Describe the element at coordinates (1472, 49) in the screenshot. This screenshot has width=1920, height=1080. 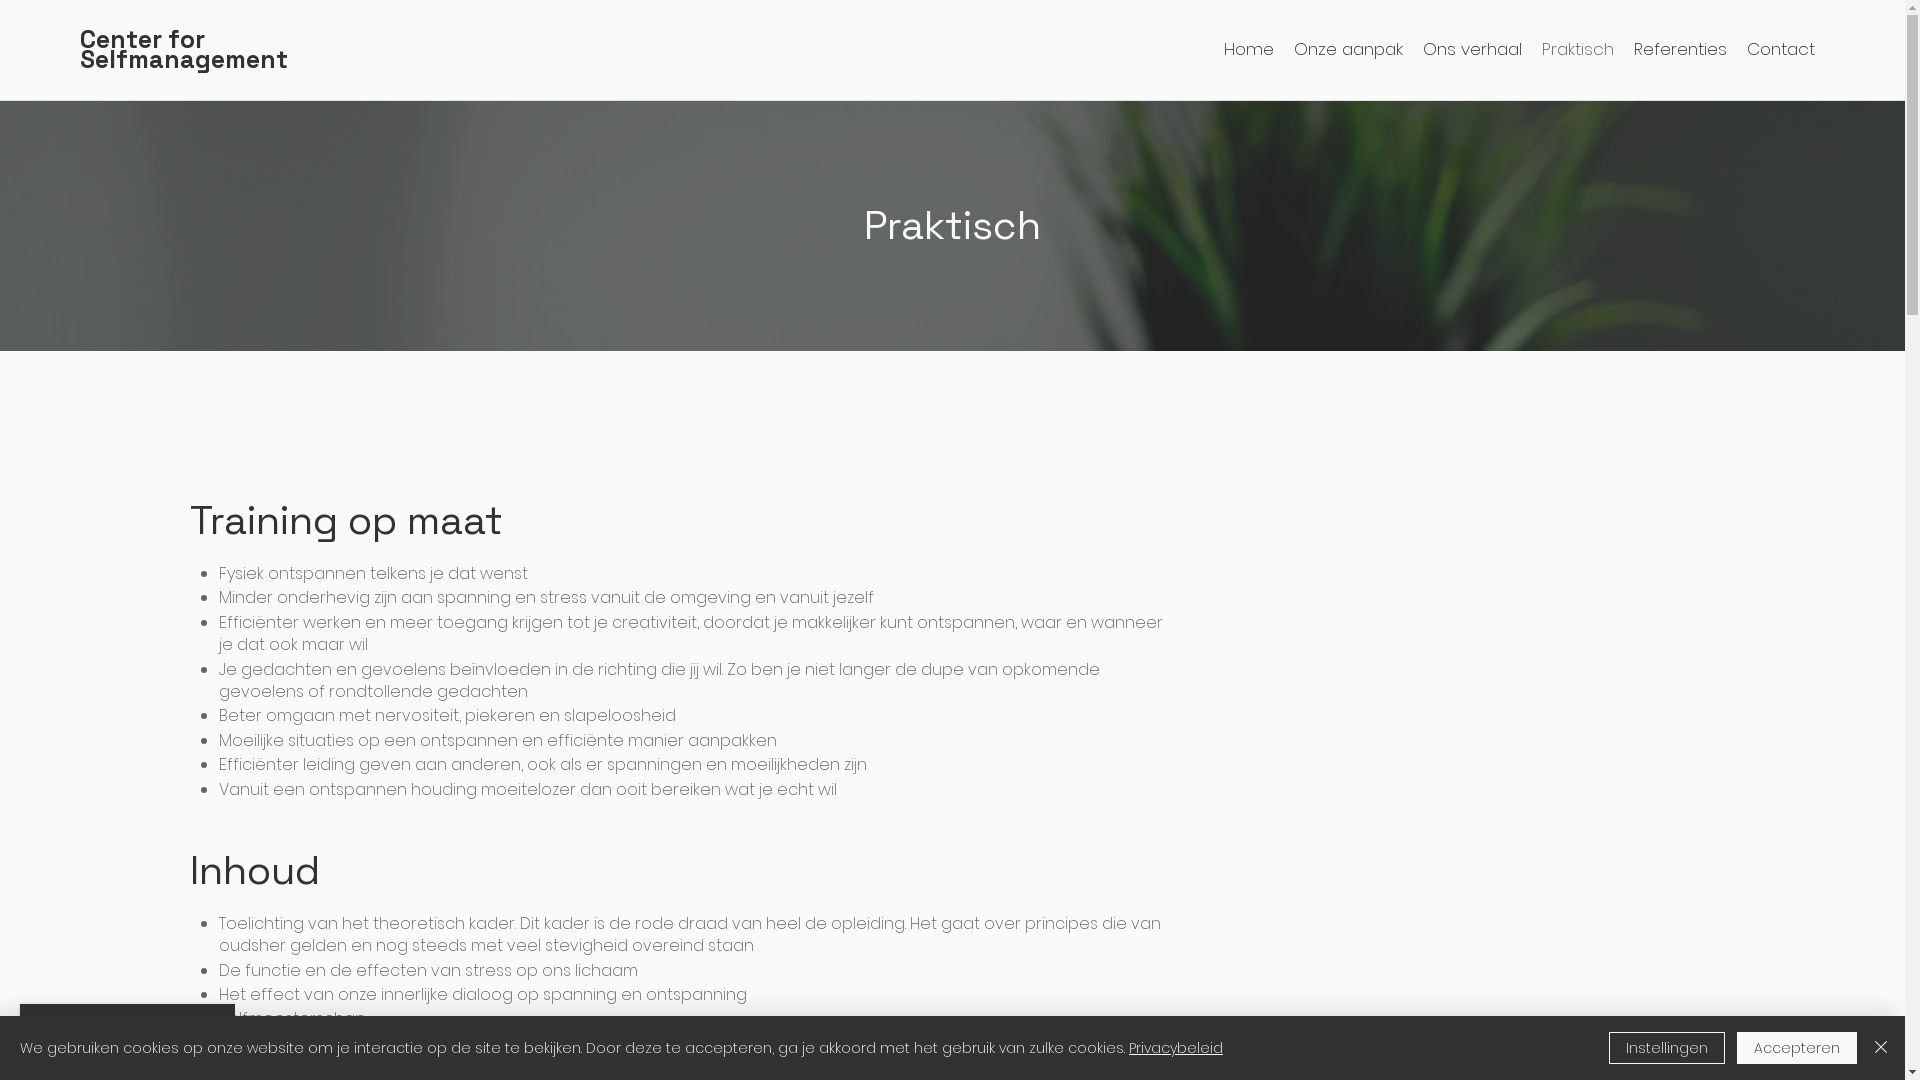
I see `Ons verhaal` at that location.